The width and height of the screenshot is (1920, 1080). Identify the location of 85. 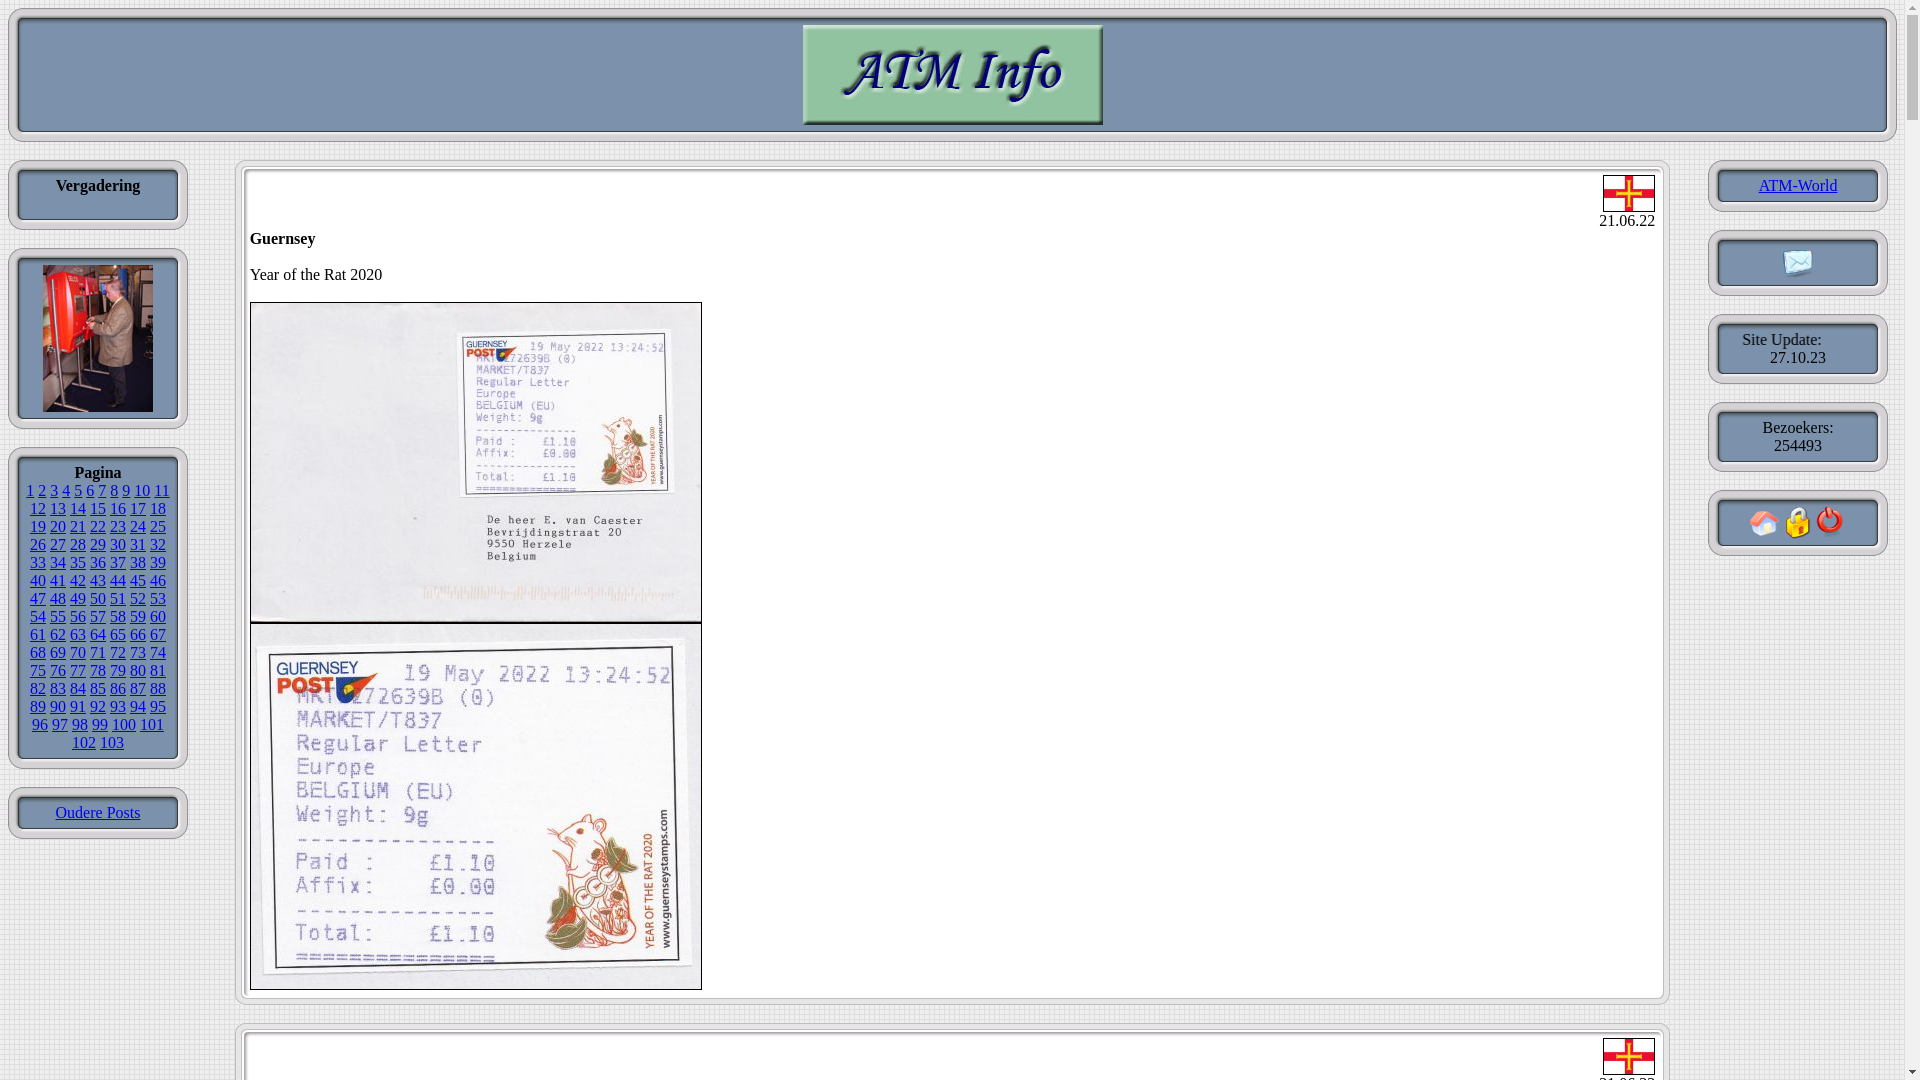
(98, 688).